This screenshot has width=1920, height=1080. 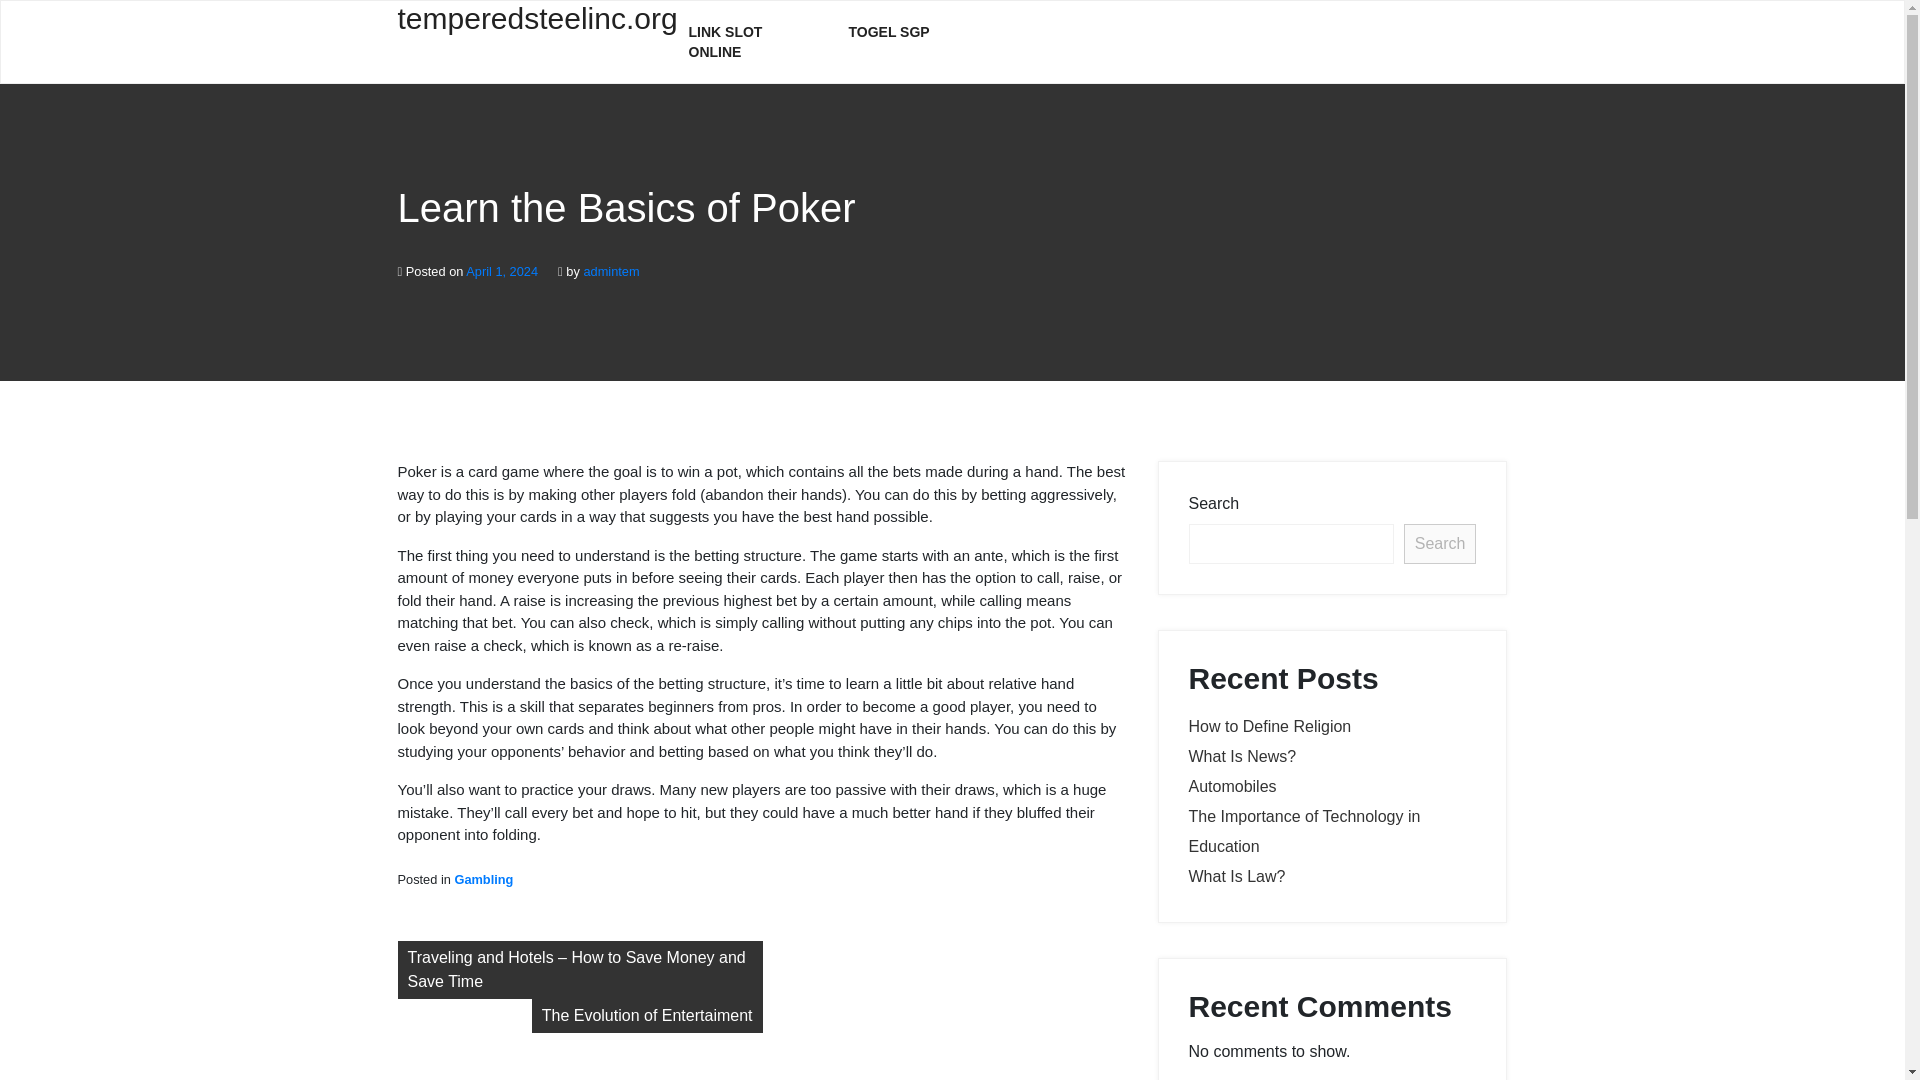 I want to click on LINK SLOT ONLINE, so click(x=752, y=42).